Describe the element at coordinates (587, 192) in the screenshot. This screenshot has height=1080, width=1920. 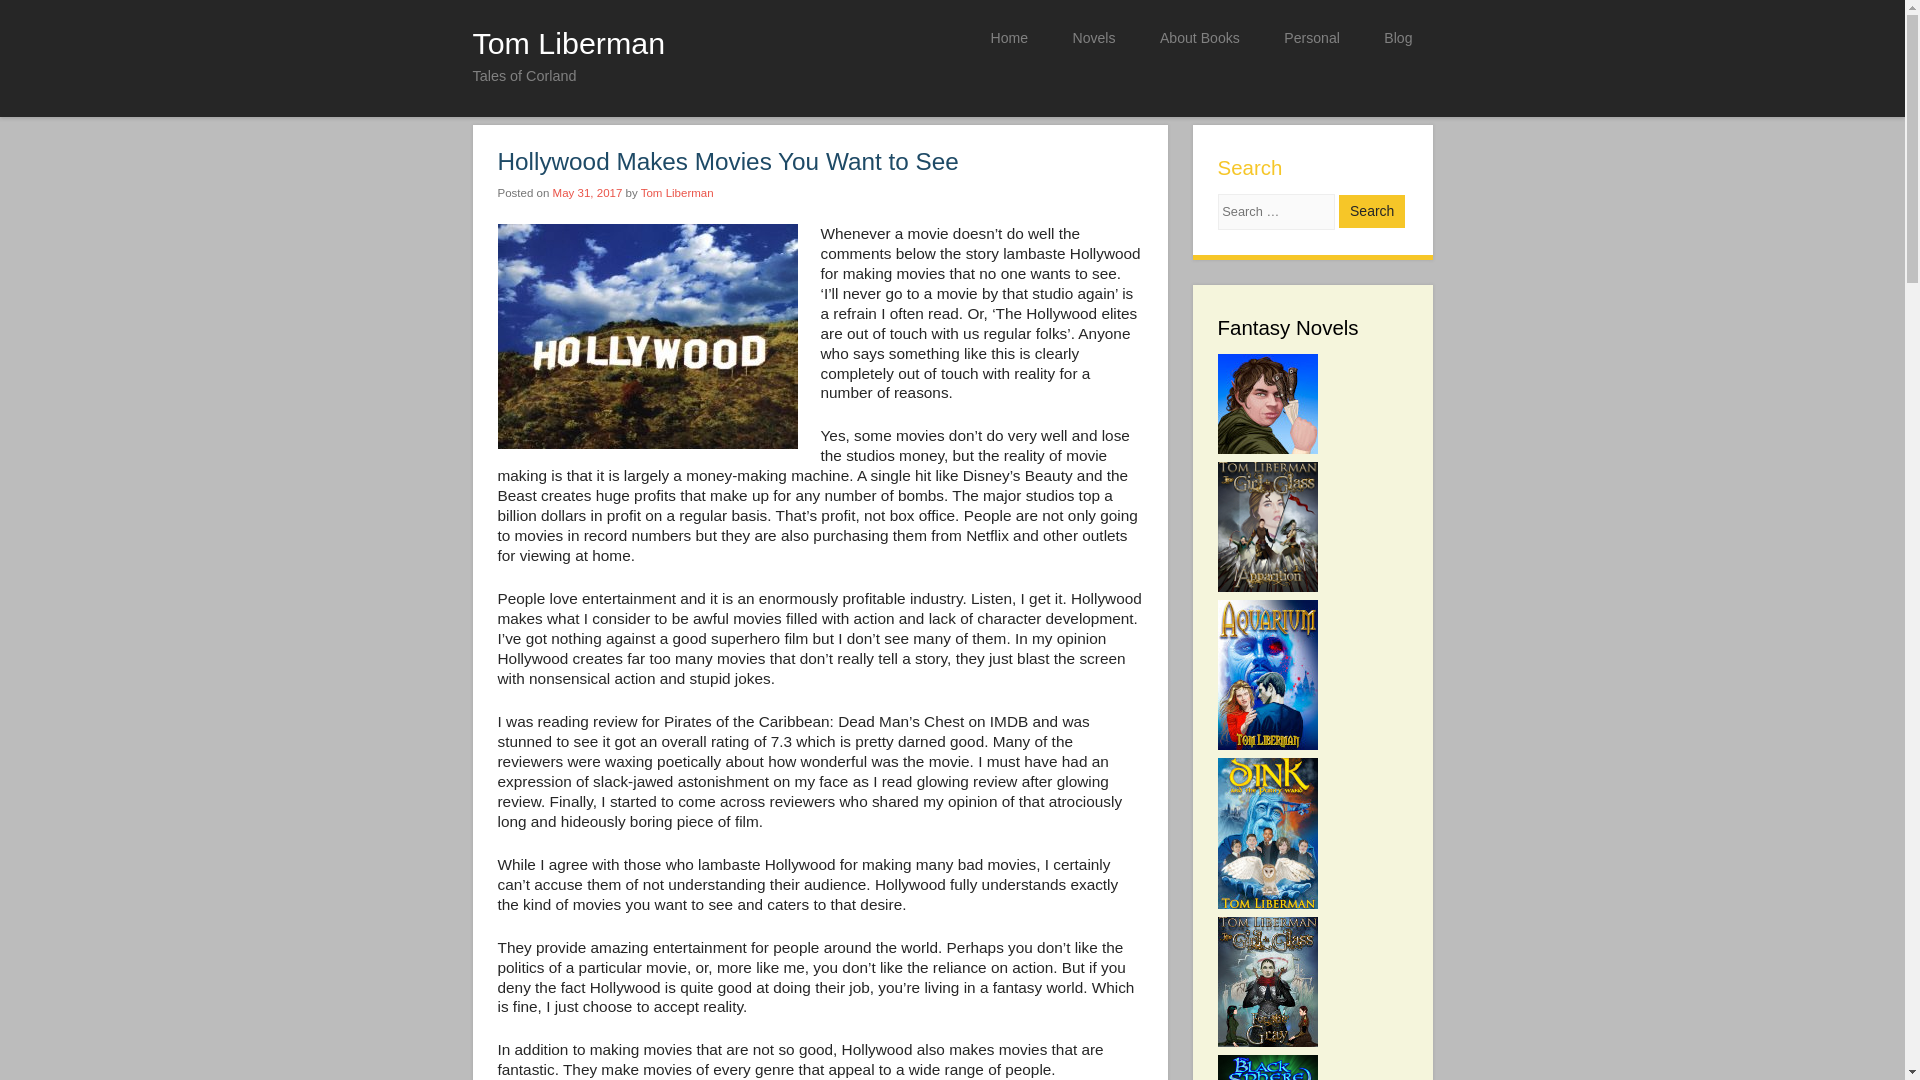
I see `12:45 pm` at that location.